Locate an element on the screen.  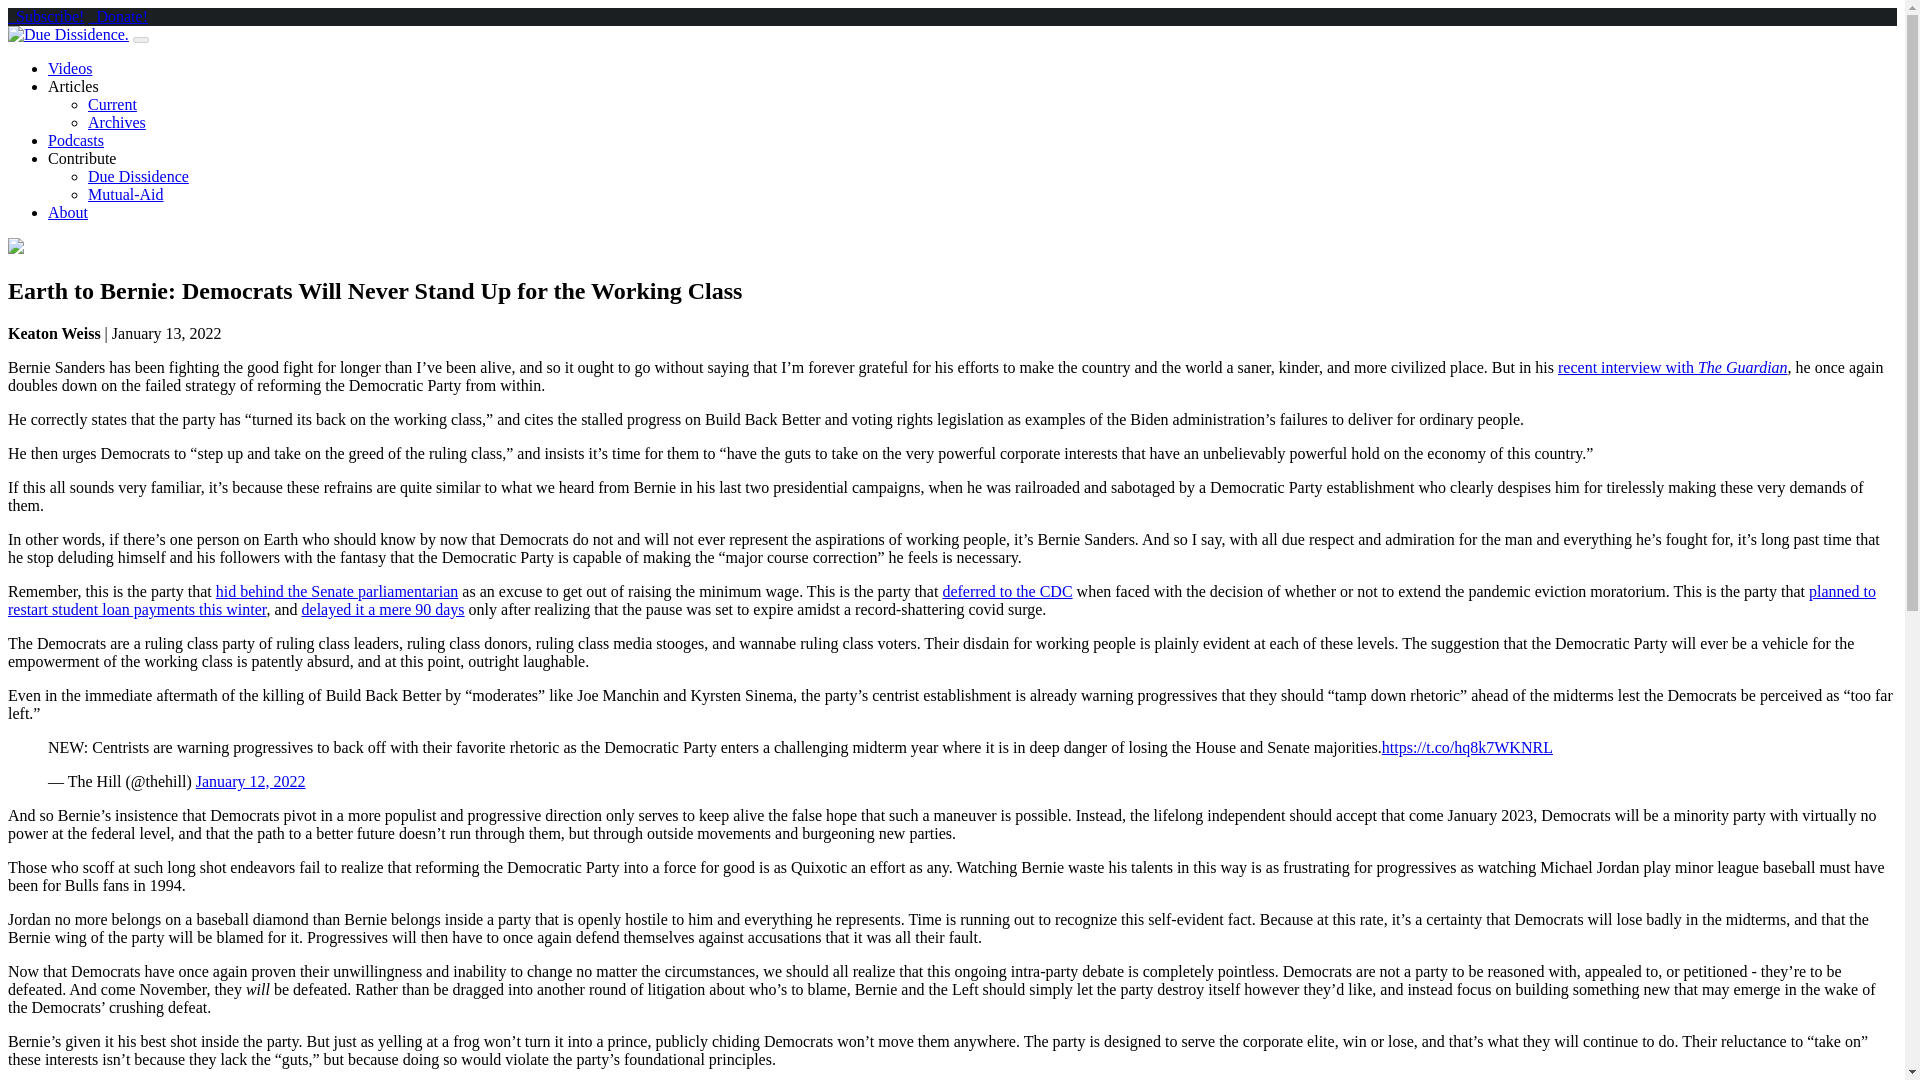
Mutual-Aid is located at coordinates (126, 194).